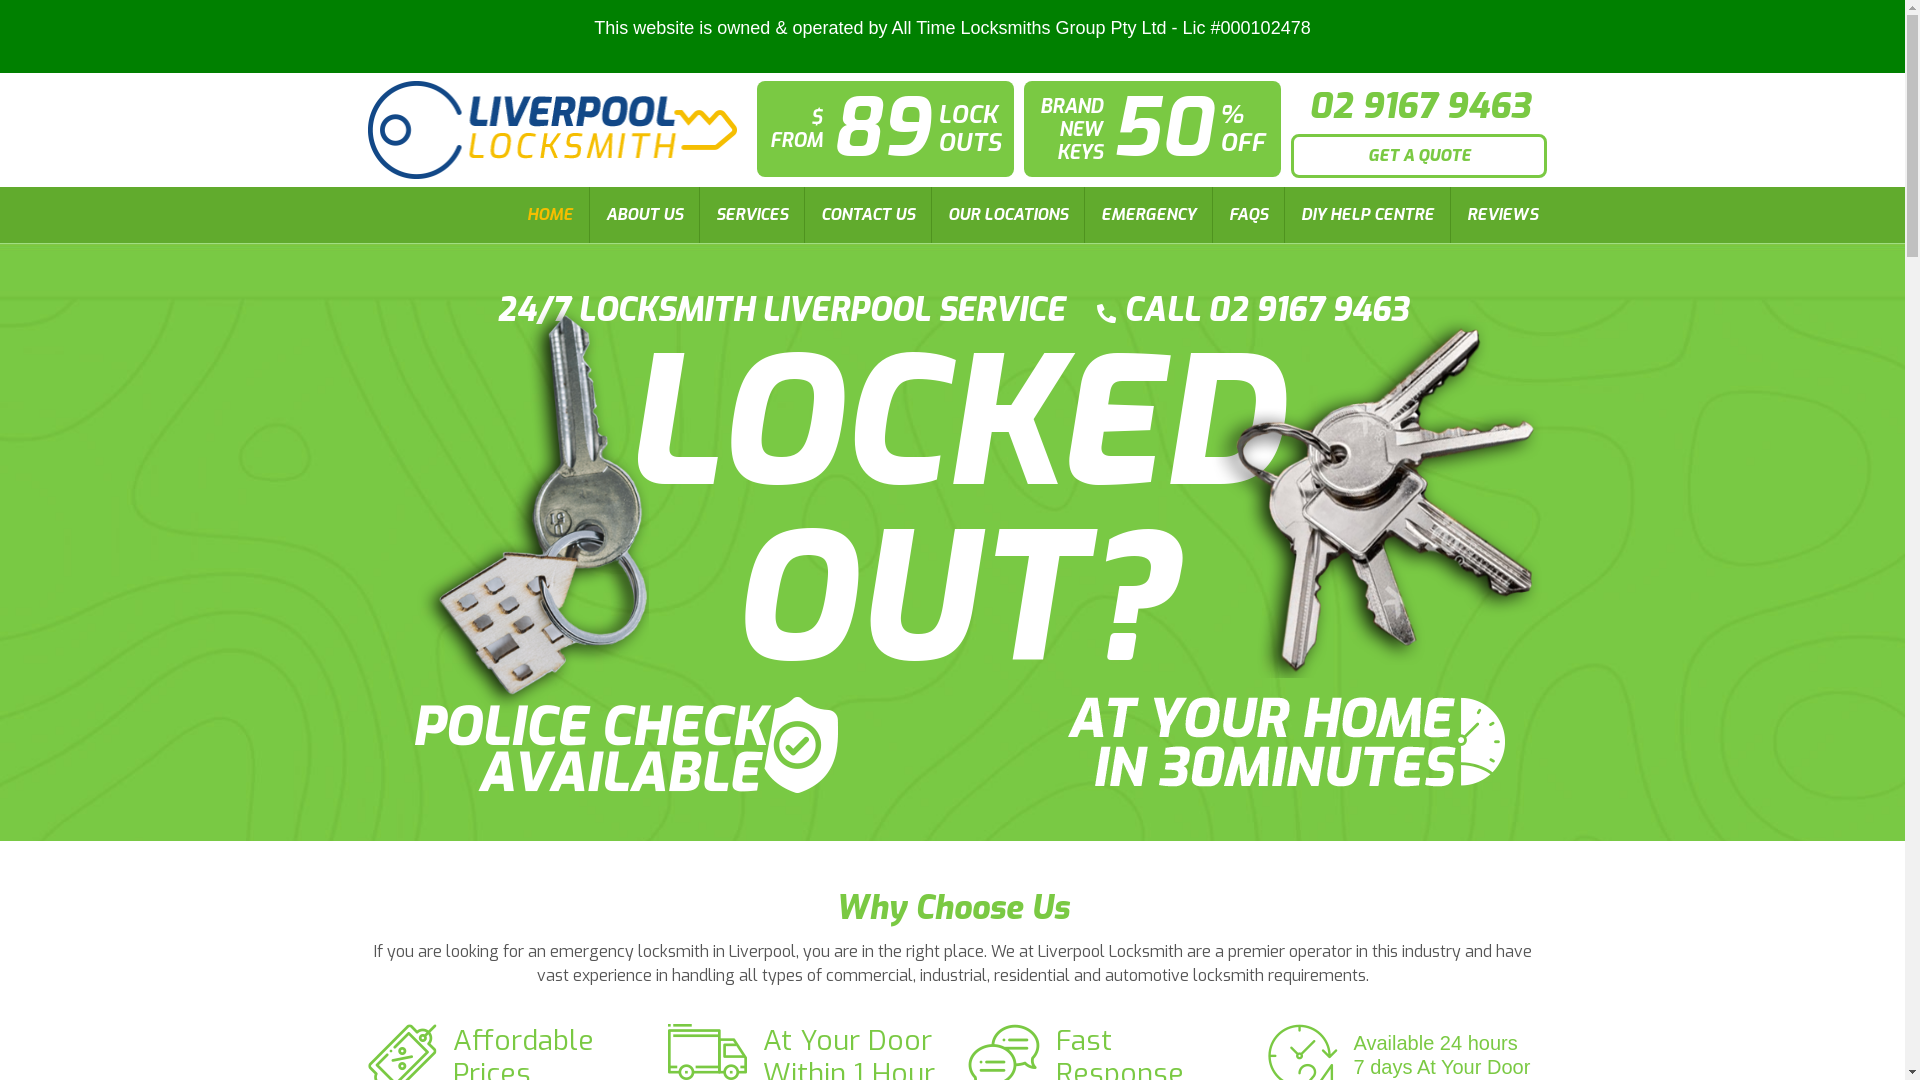  Describe the element at coordinates (752, 214) in the screenshot. I see `SERVICES` at that location.